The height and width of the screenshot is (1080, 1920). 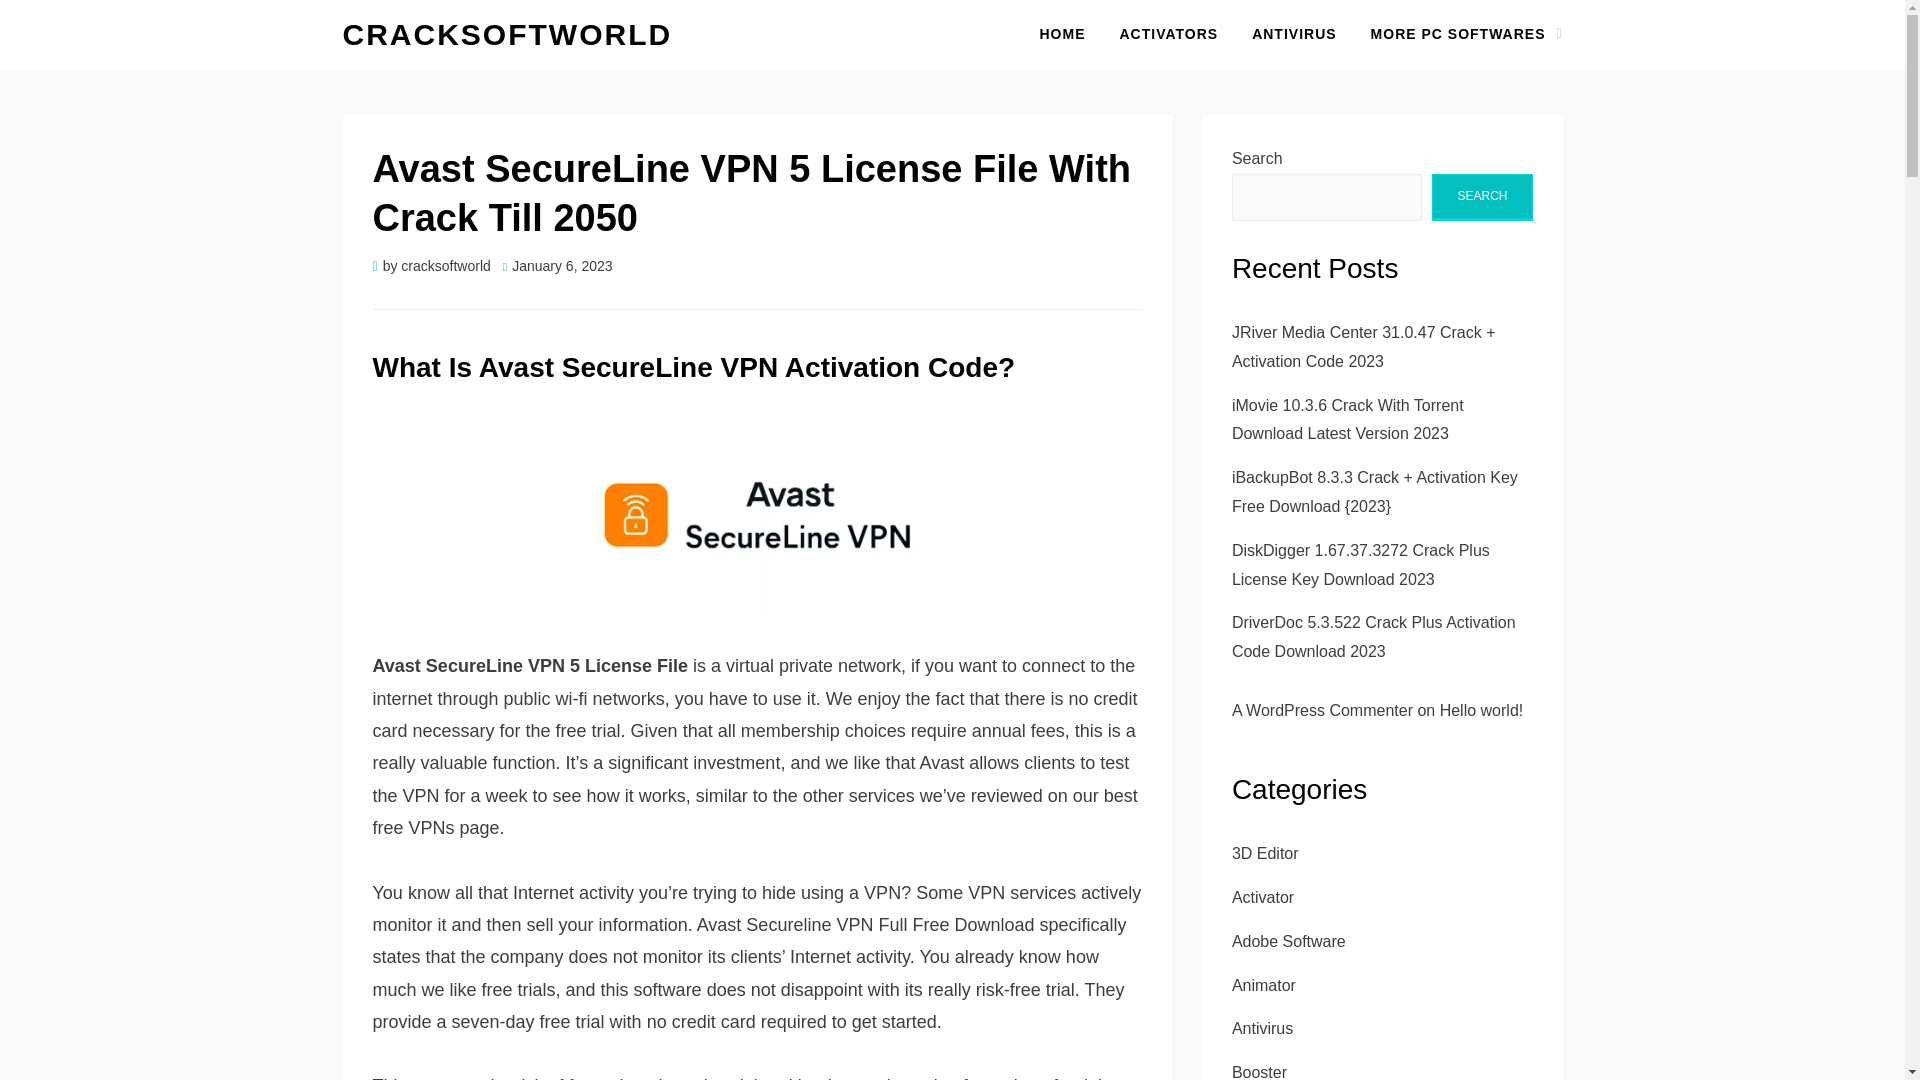 I want to click on cracksoftworld, so click(x=445, y=266).